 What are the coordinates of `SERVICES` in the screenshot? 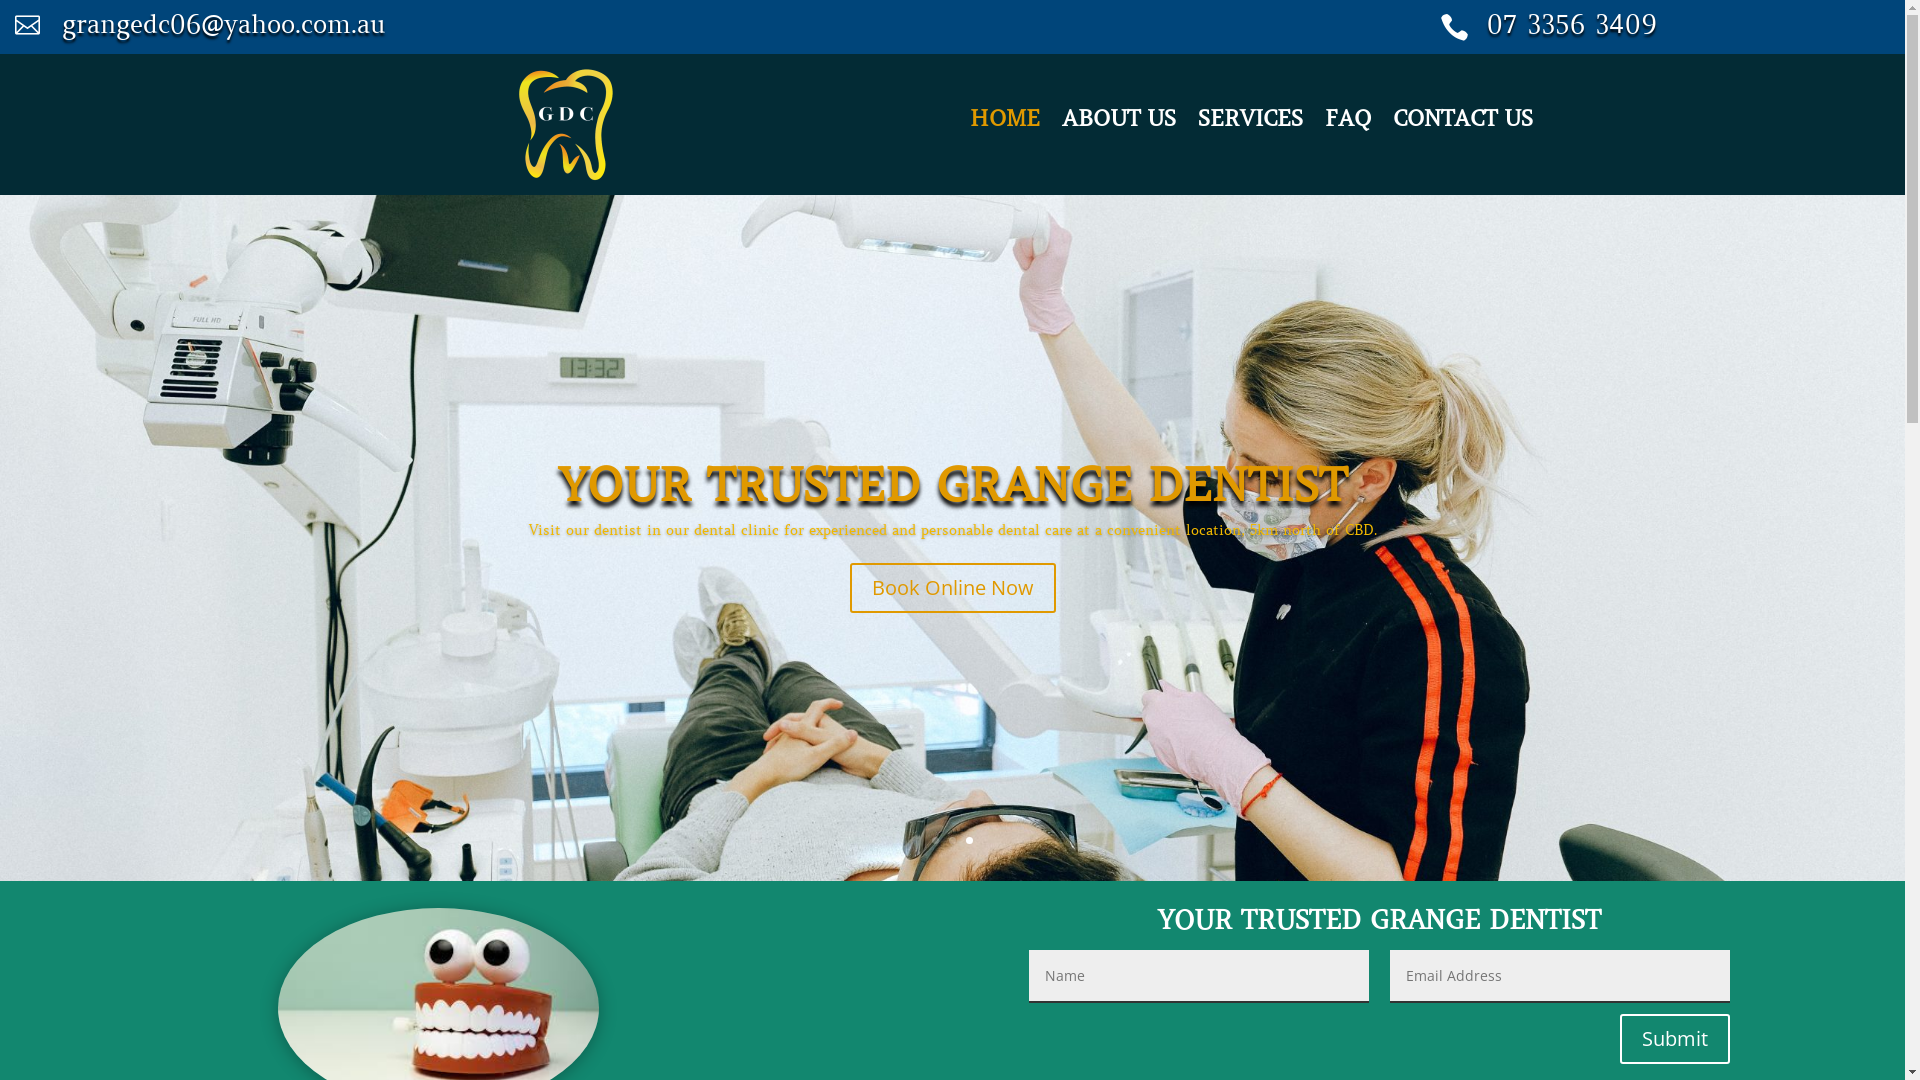 It's located at (1250, 123).